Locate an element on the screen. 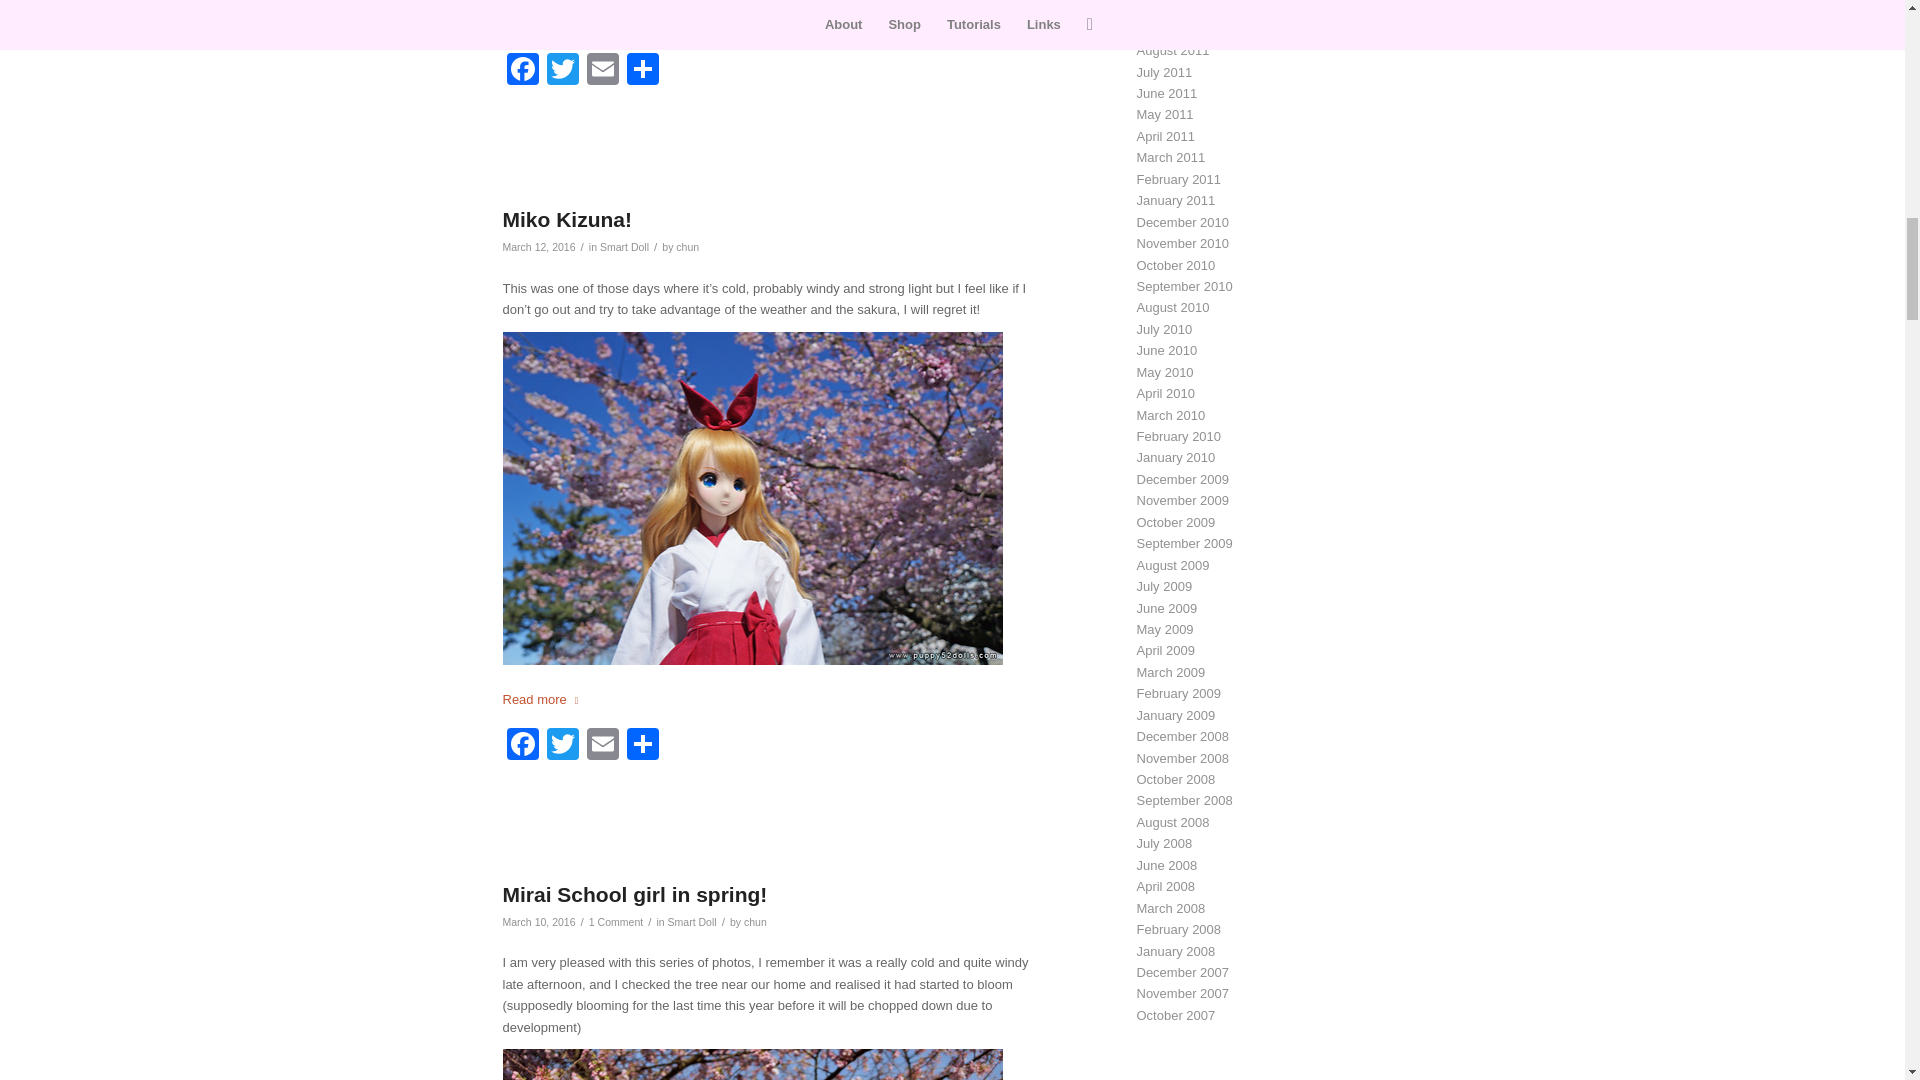 Image resolution: width=1920 pixels, height=1080 pixels. Share is located at coordinates (642, 70).